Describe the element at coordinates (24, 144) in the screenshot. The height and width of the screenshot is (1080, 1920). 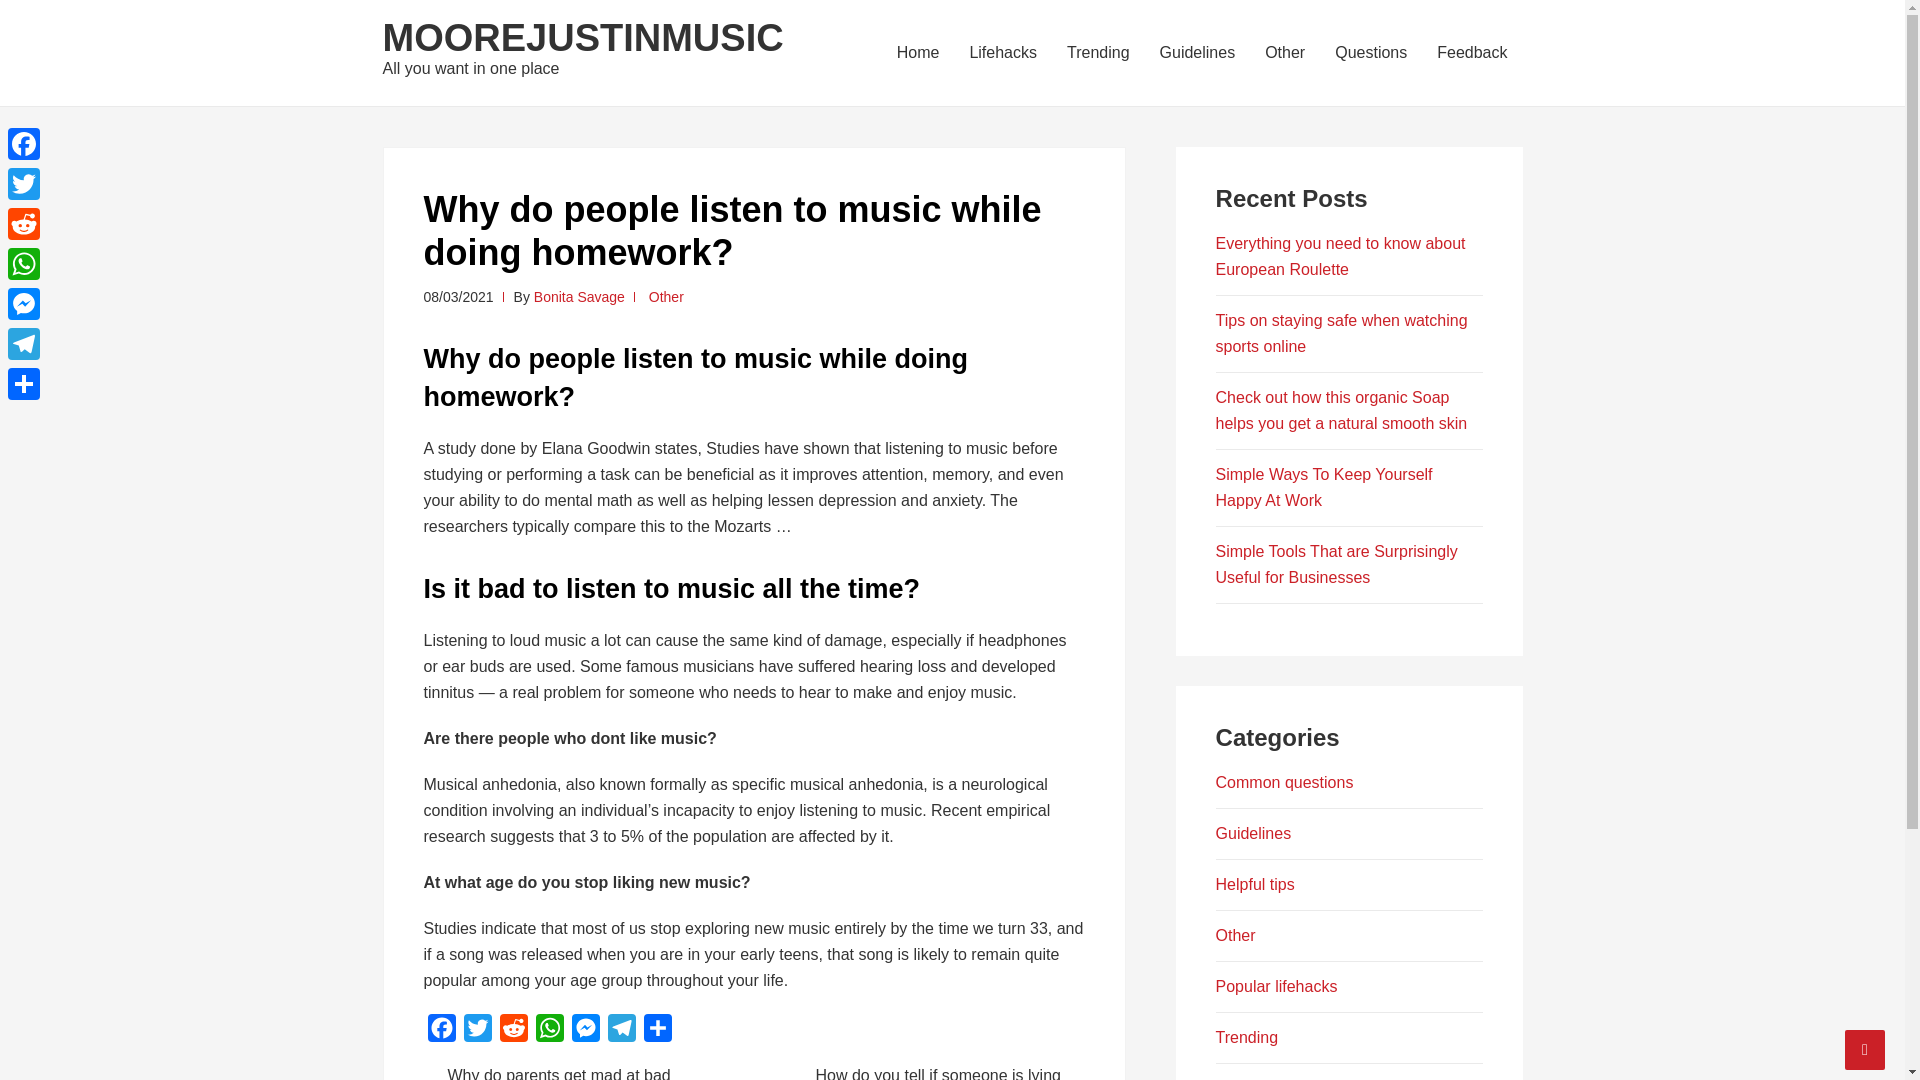
I see `Facebook` at that location.